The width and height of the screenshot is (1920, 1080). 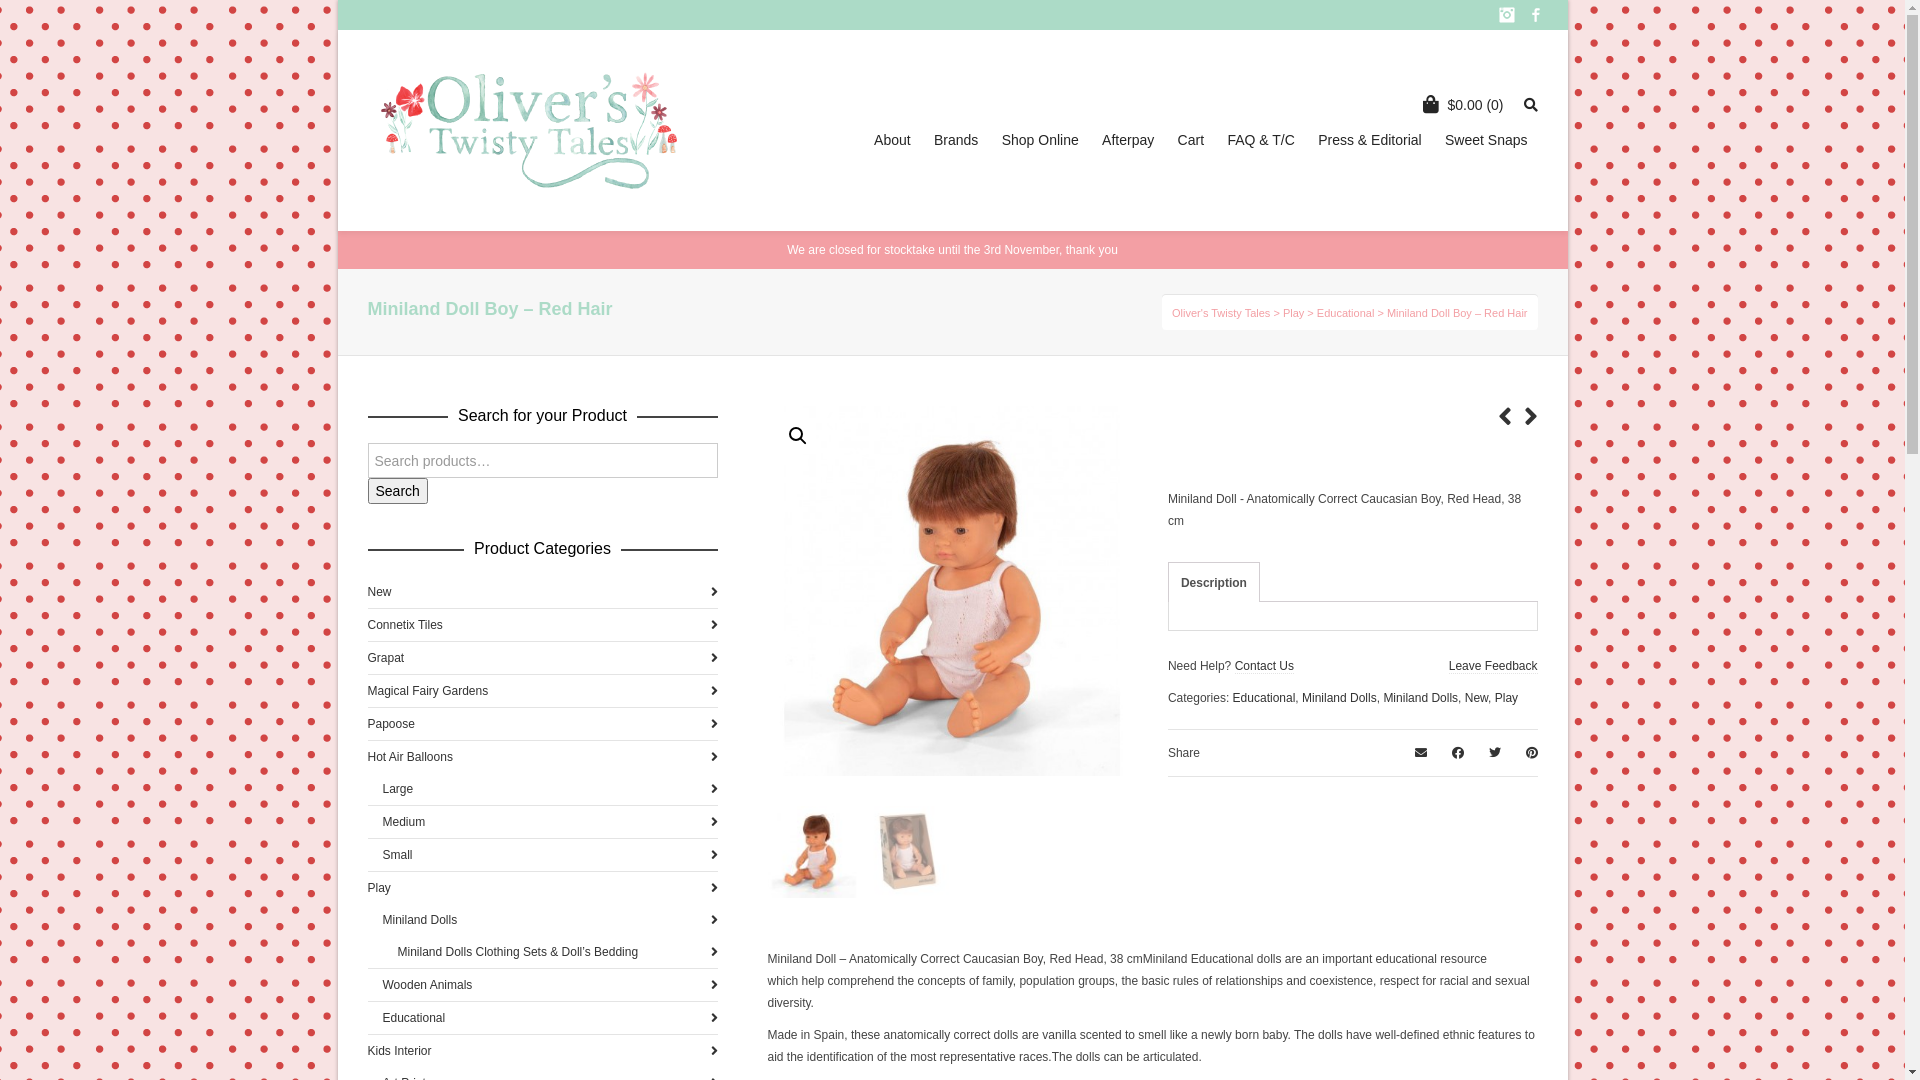 What do you see at coordinates (550, 855) in the screenshot?
I see `Small` at bounding box center [550, 855].